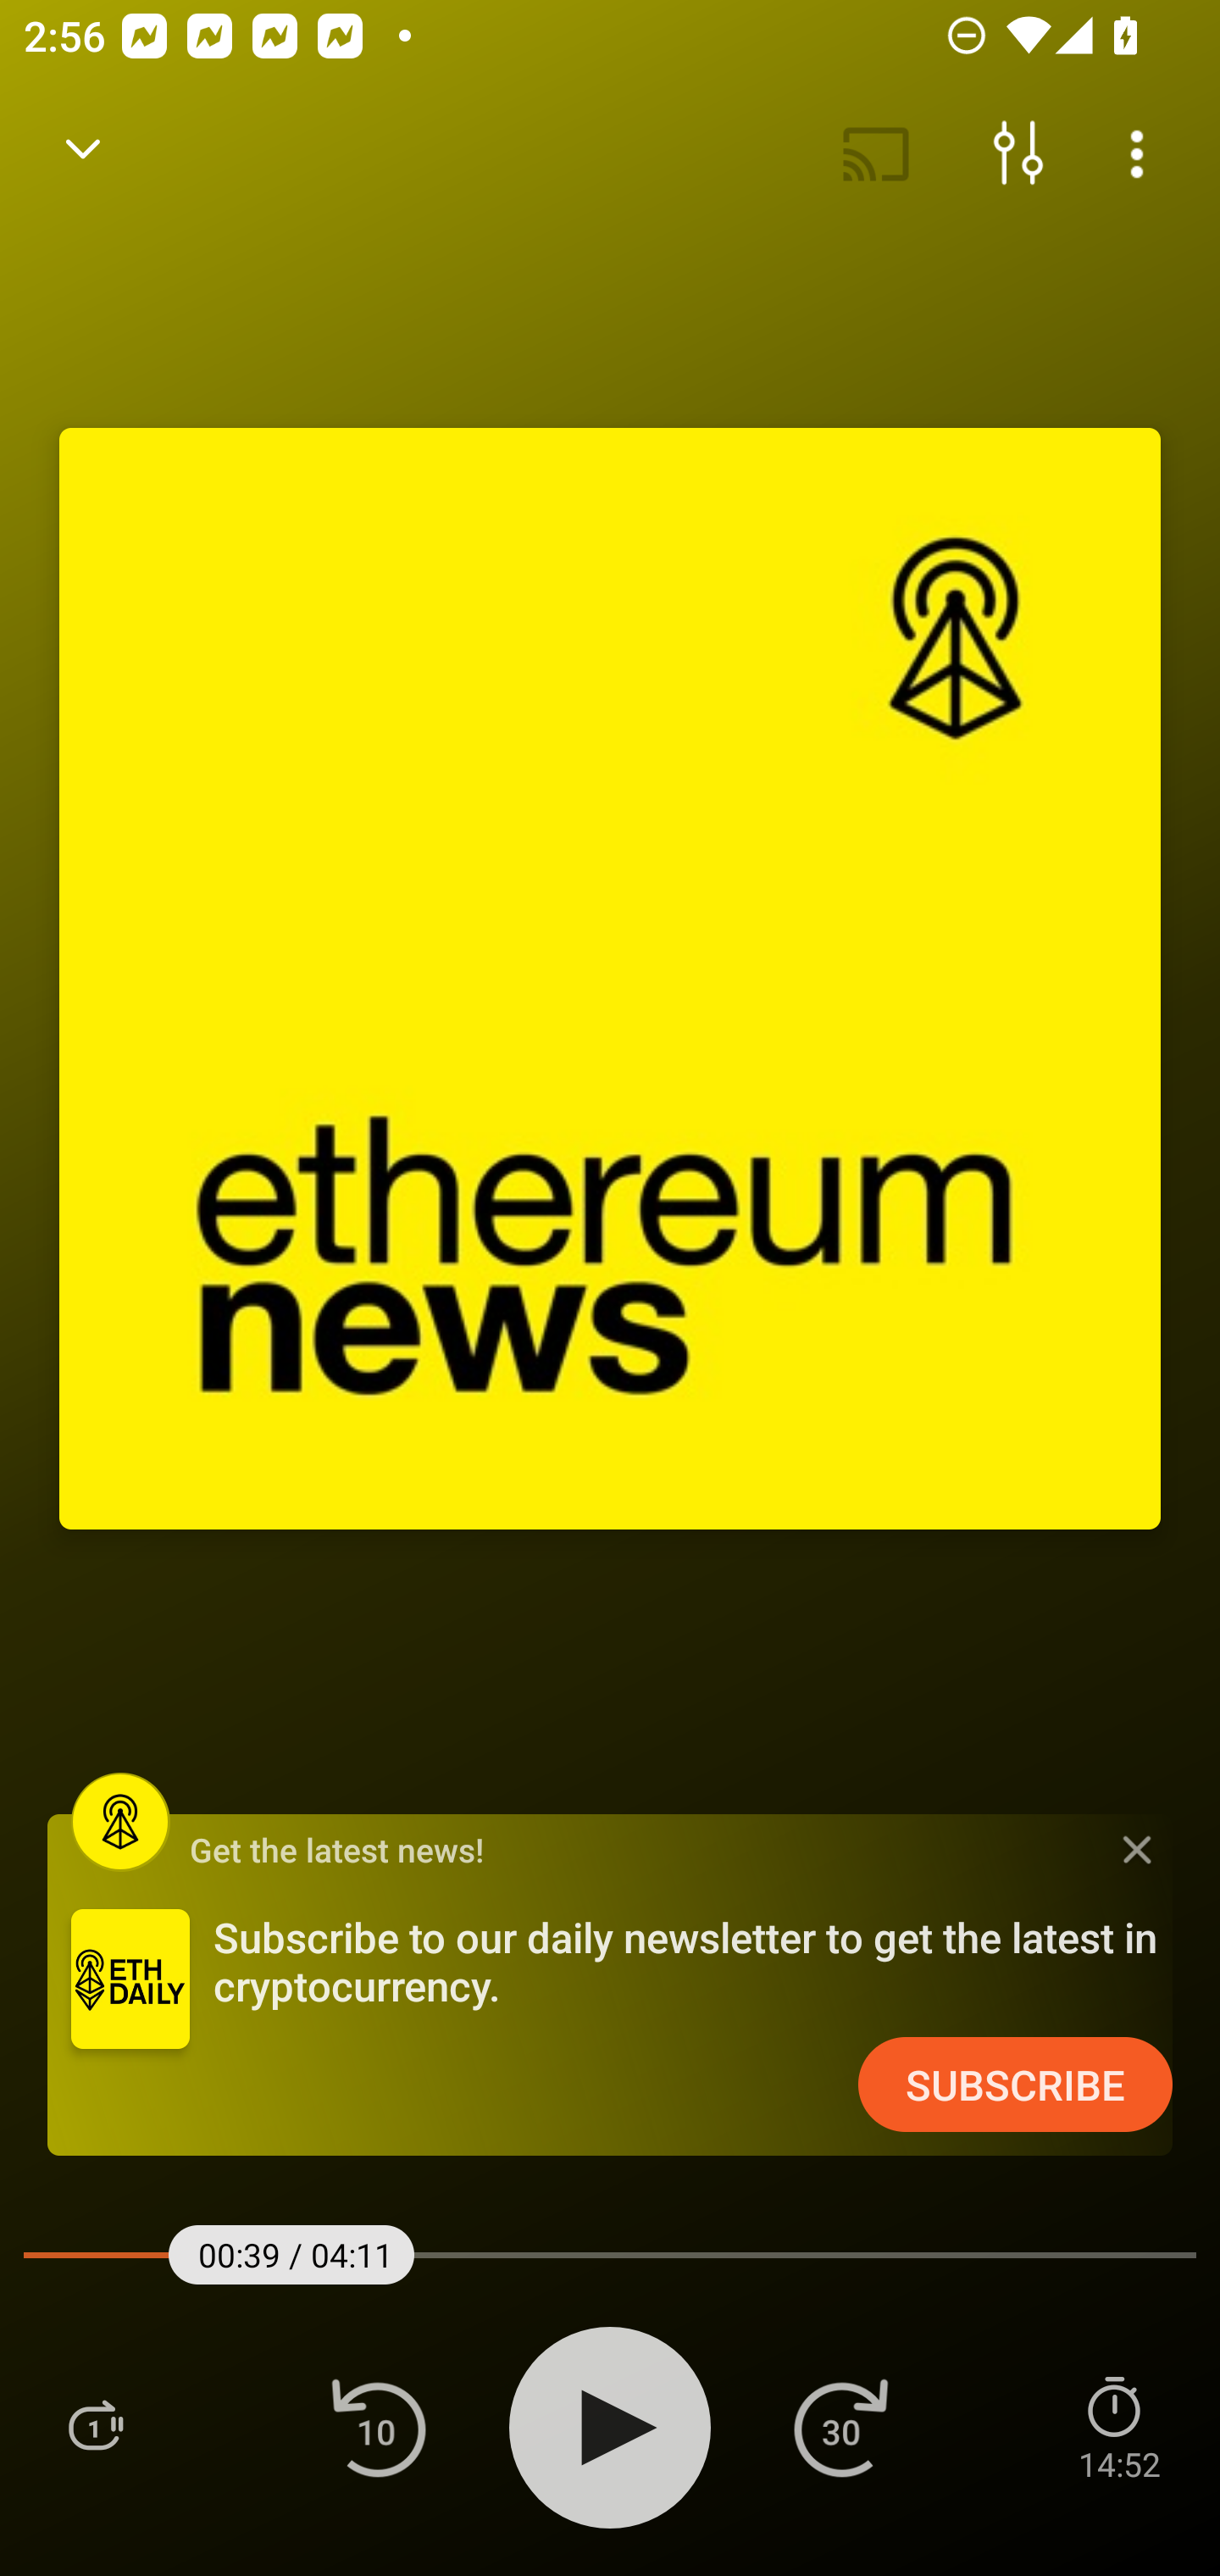 This screenshot has width=1220, height=2576. Describe the element at coordinates (1118, 2427) in the screenshot. I see `Sleep Timer  14:52` at that location.